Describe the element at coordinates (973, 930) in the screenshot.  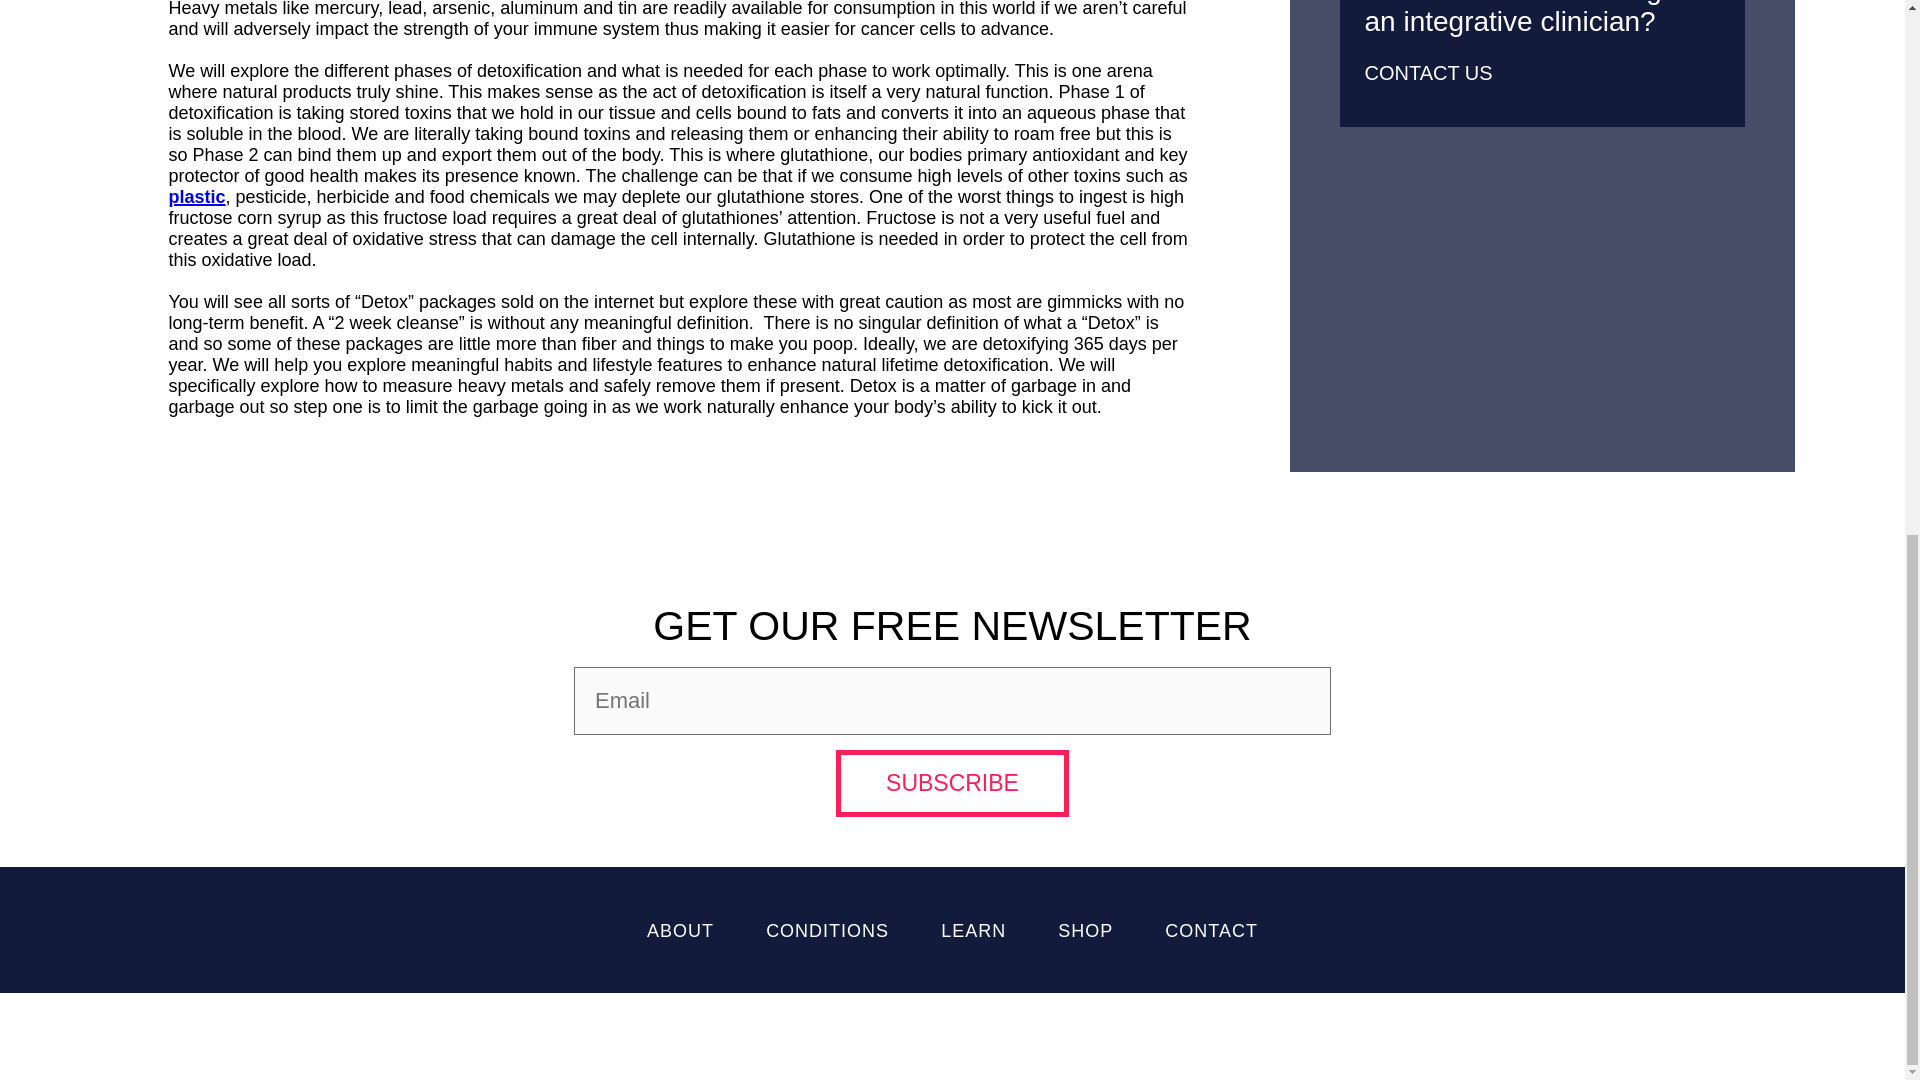
I see `LEARN` at that location.